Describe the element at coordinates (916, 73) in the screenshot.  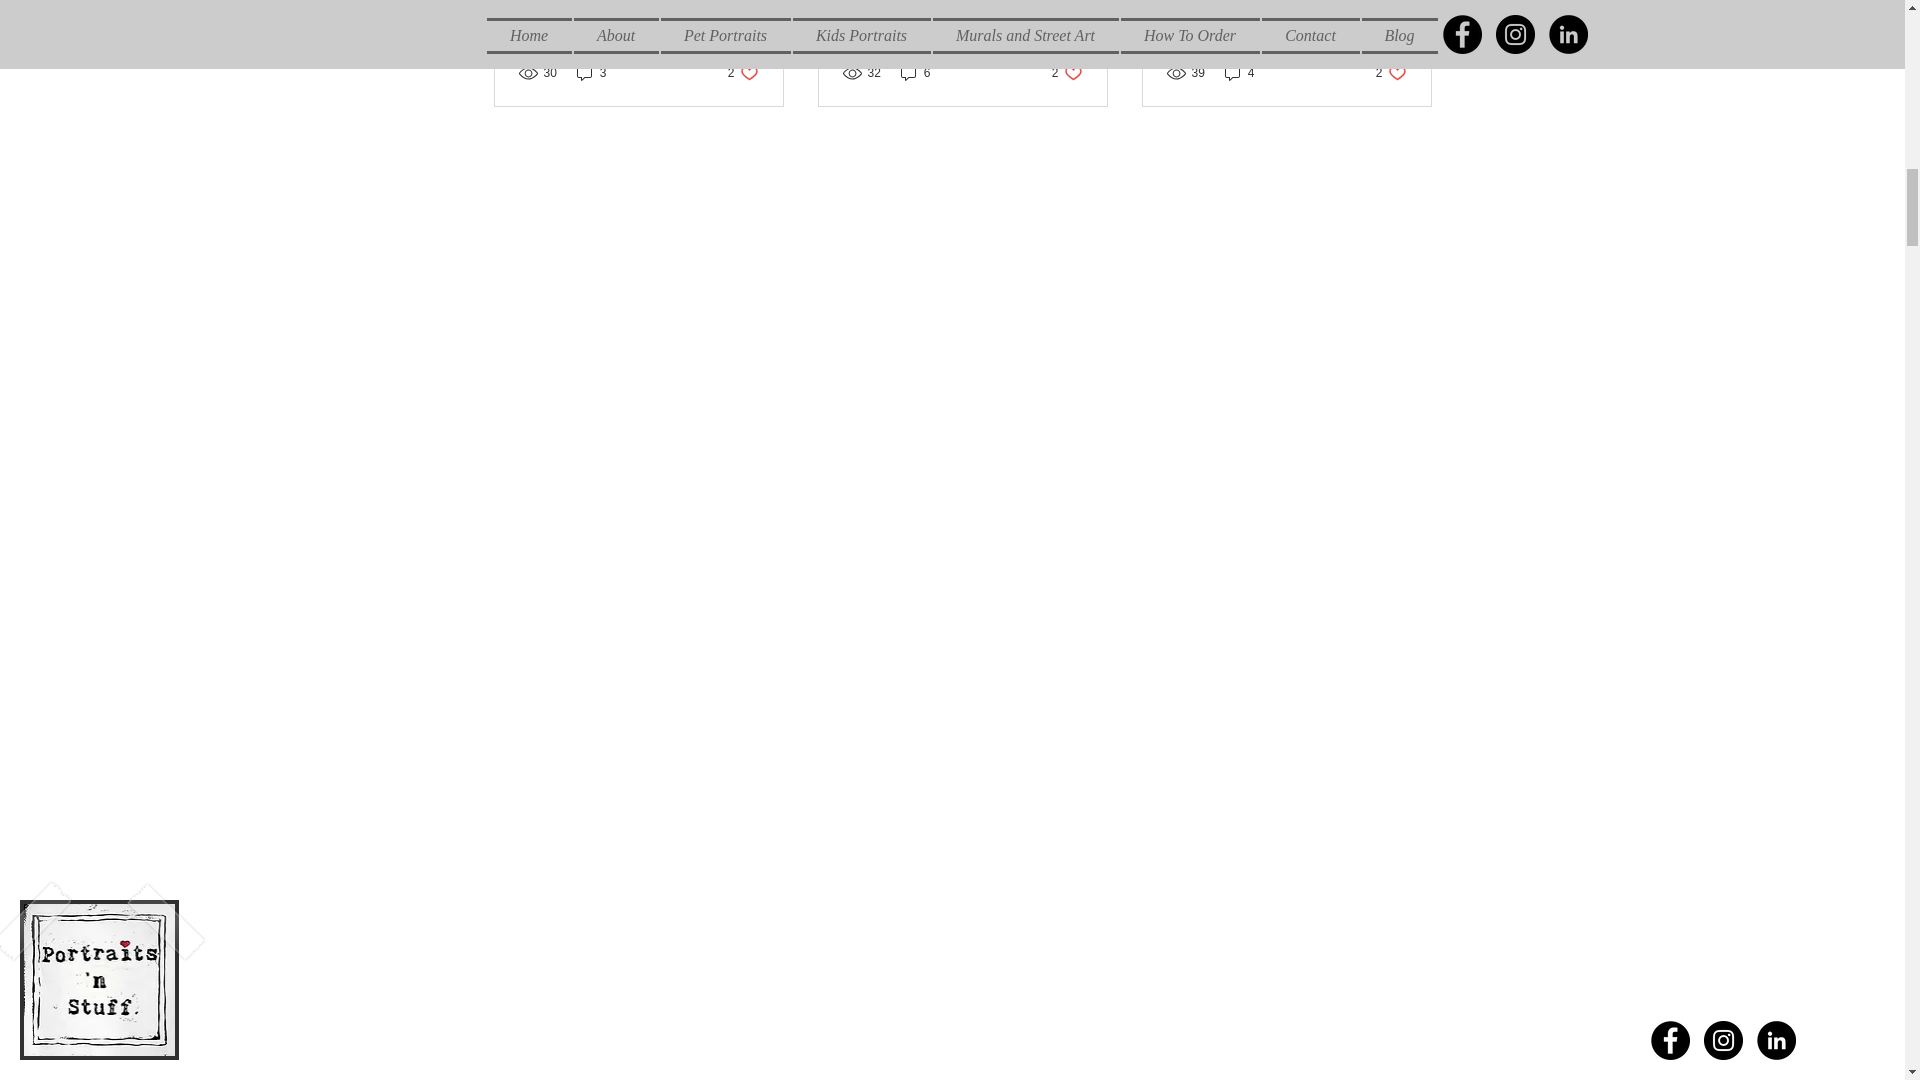
I see `Day 98. A T-Rex in a tiara.` at that location.